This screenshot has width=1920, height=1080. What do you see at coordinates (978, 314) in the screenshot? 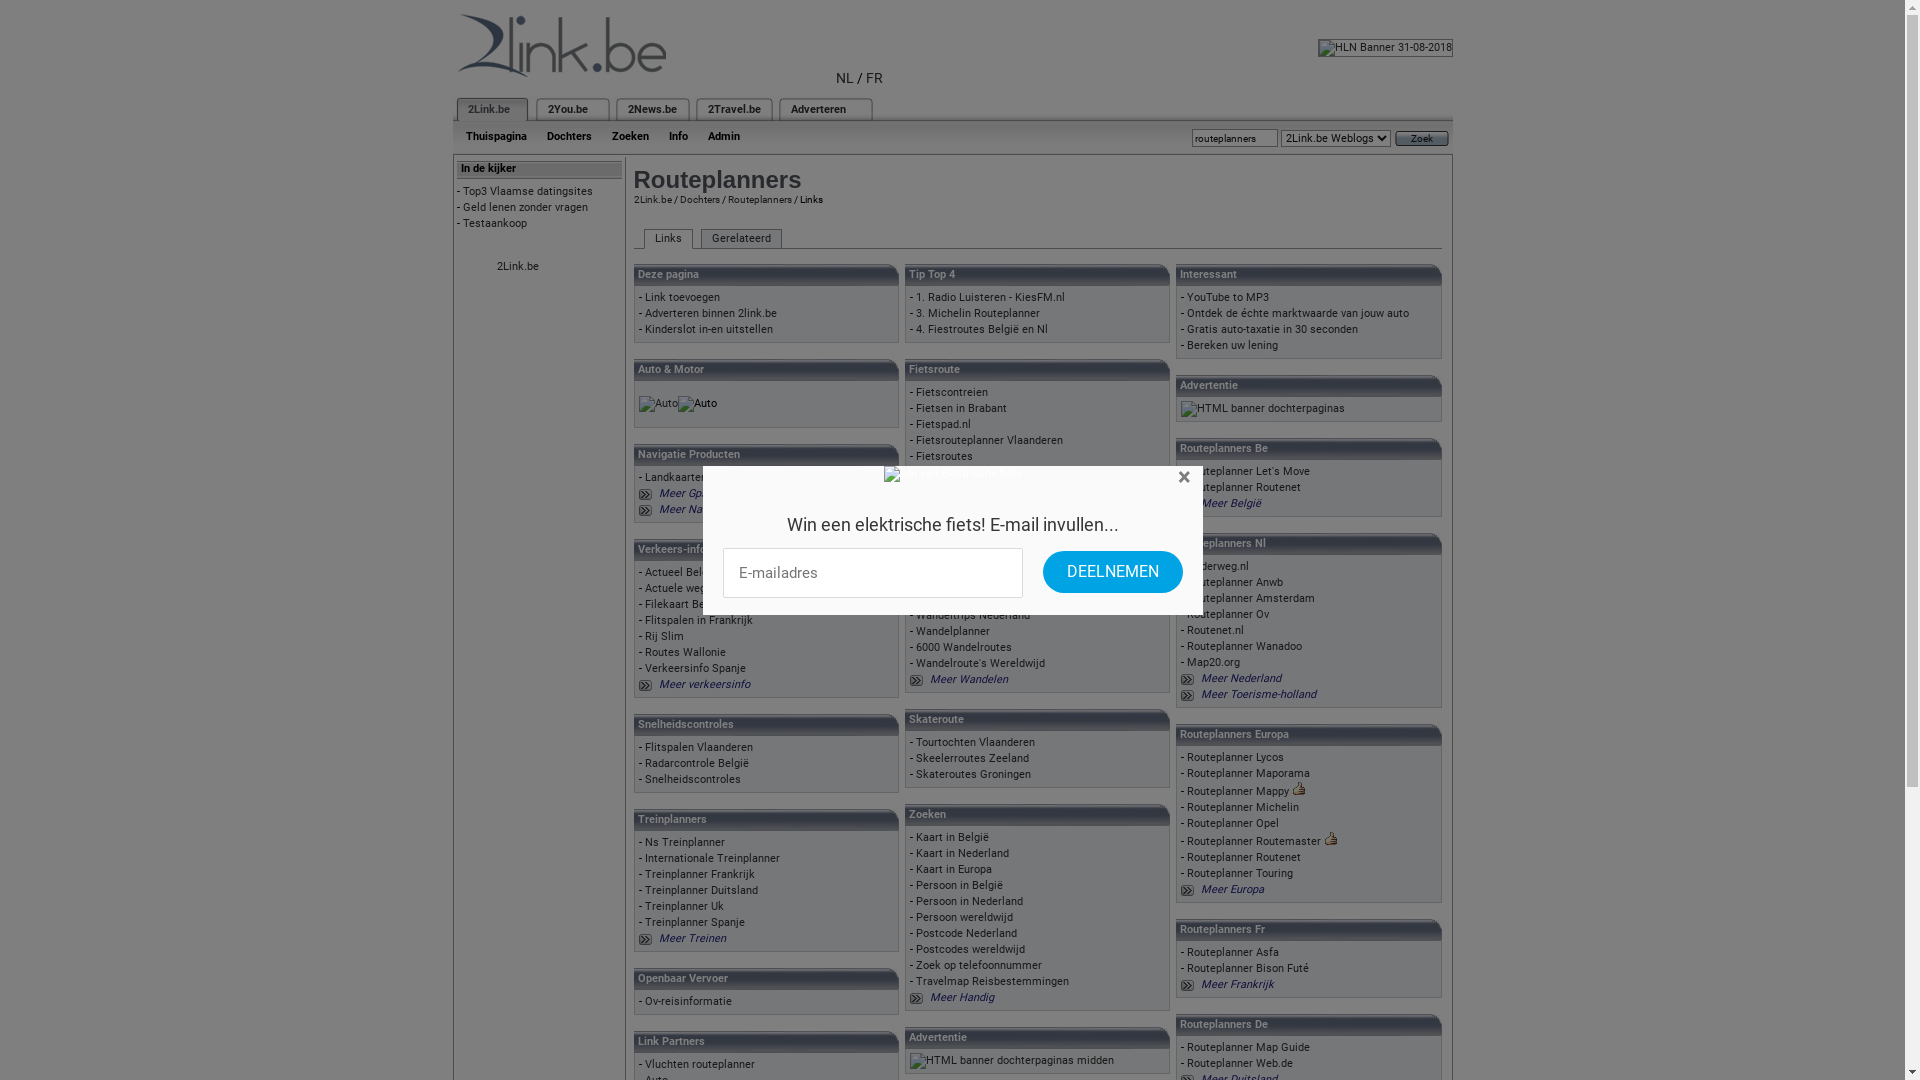
I see `3. Michelin Routeplanner` at bounding box center [978, 314].